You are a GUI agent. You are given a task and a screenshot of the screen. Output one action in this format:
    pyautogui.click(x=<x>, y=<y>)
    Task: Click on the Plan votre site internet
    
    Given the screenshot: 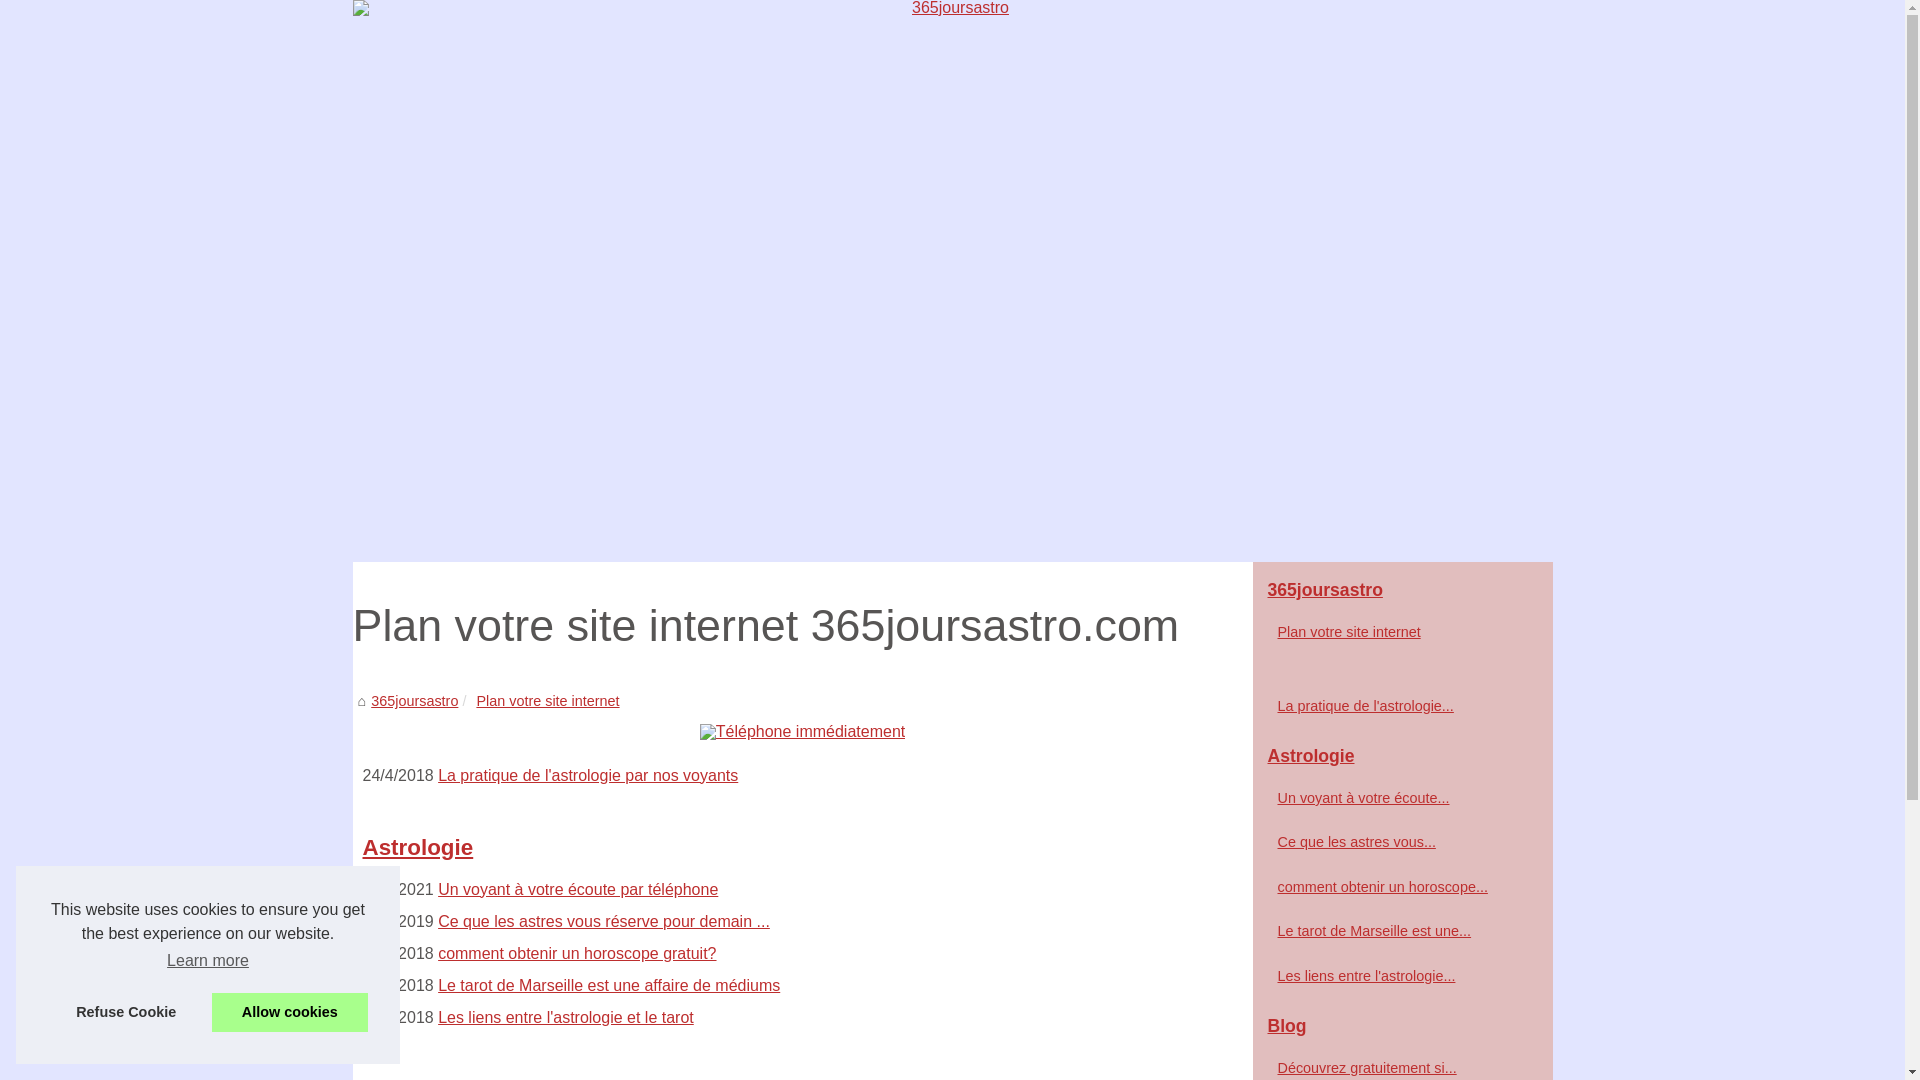 What is the action you would take?
    pyautogui.click(x=1392, y=632)
    